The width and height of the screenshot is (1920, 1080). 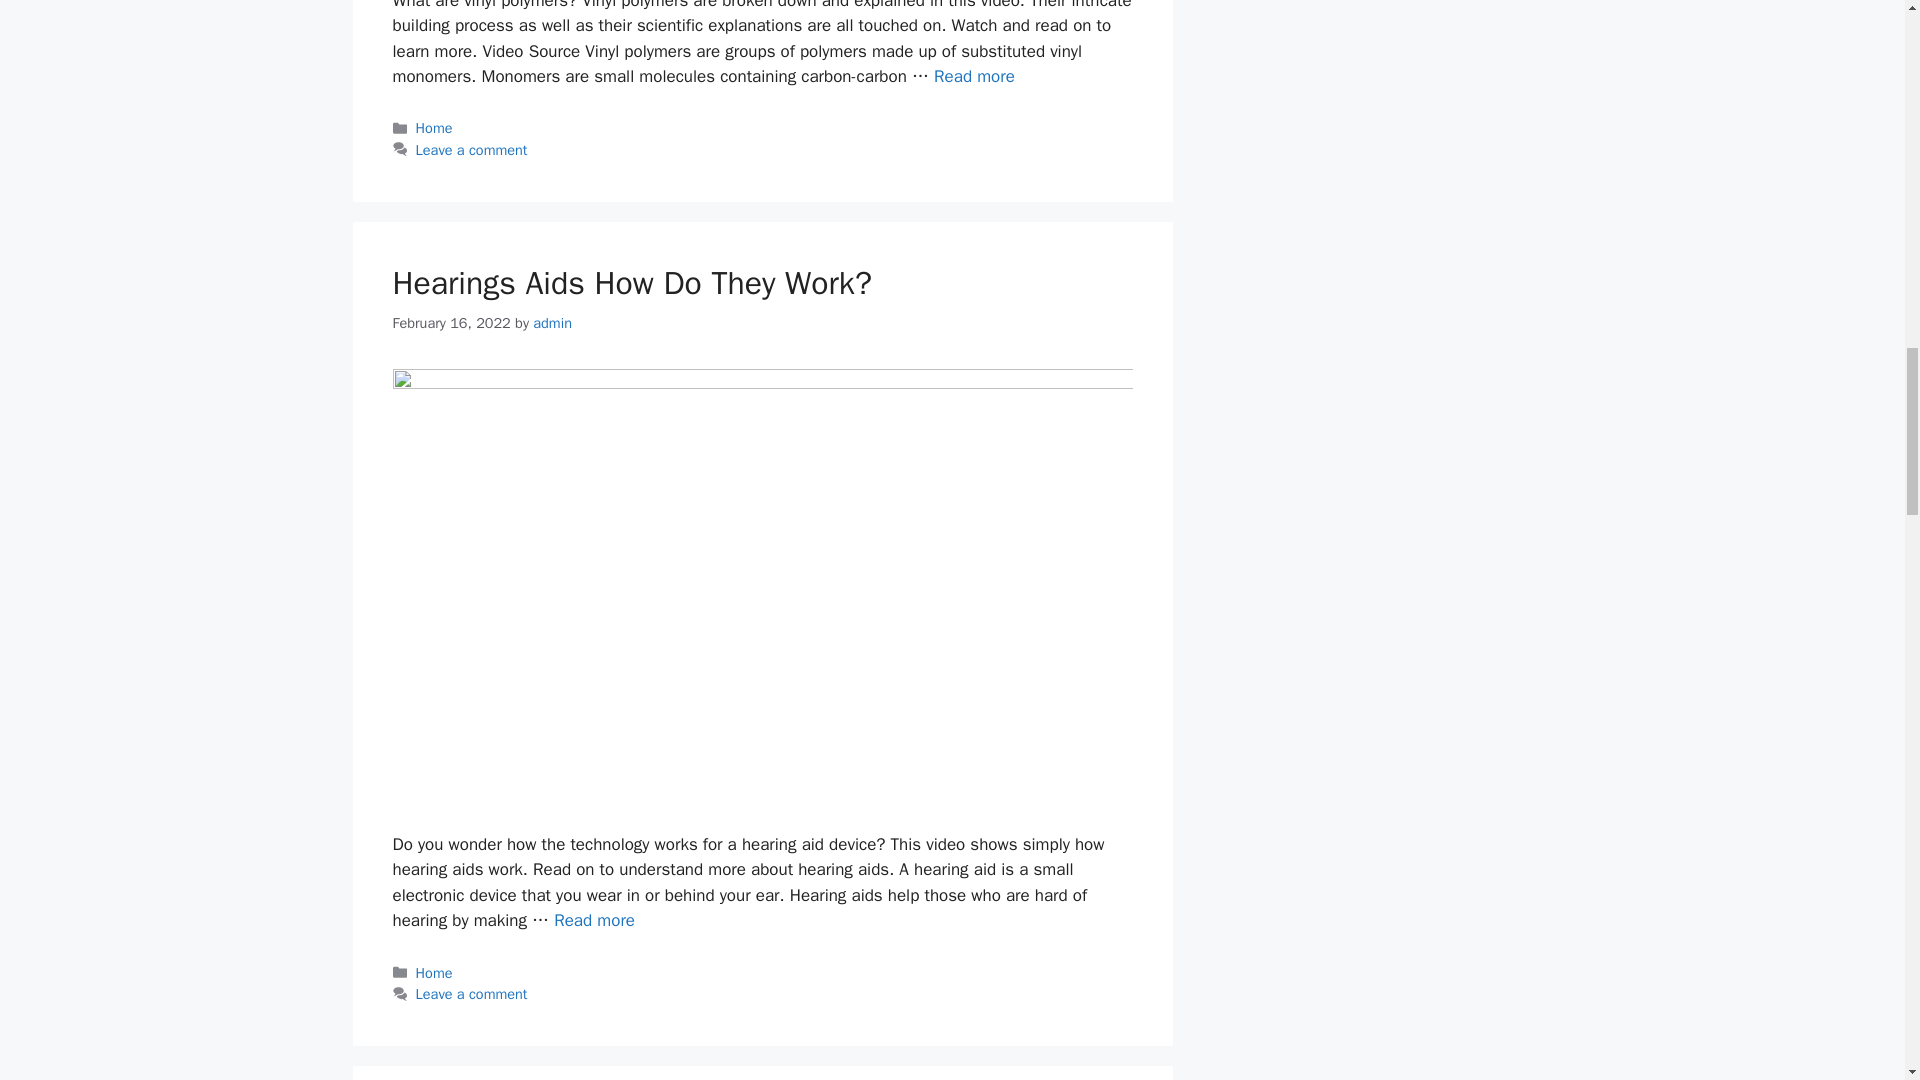 What do you see at coordinates (552, 322) in the screenshot?
I see `View all posts by admin` at bounding box center [552, 322].